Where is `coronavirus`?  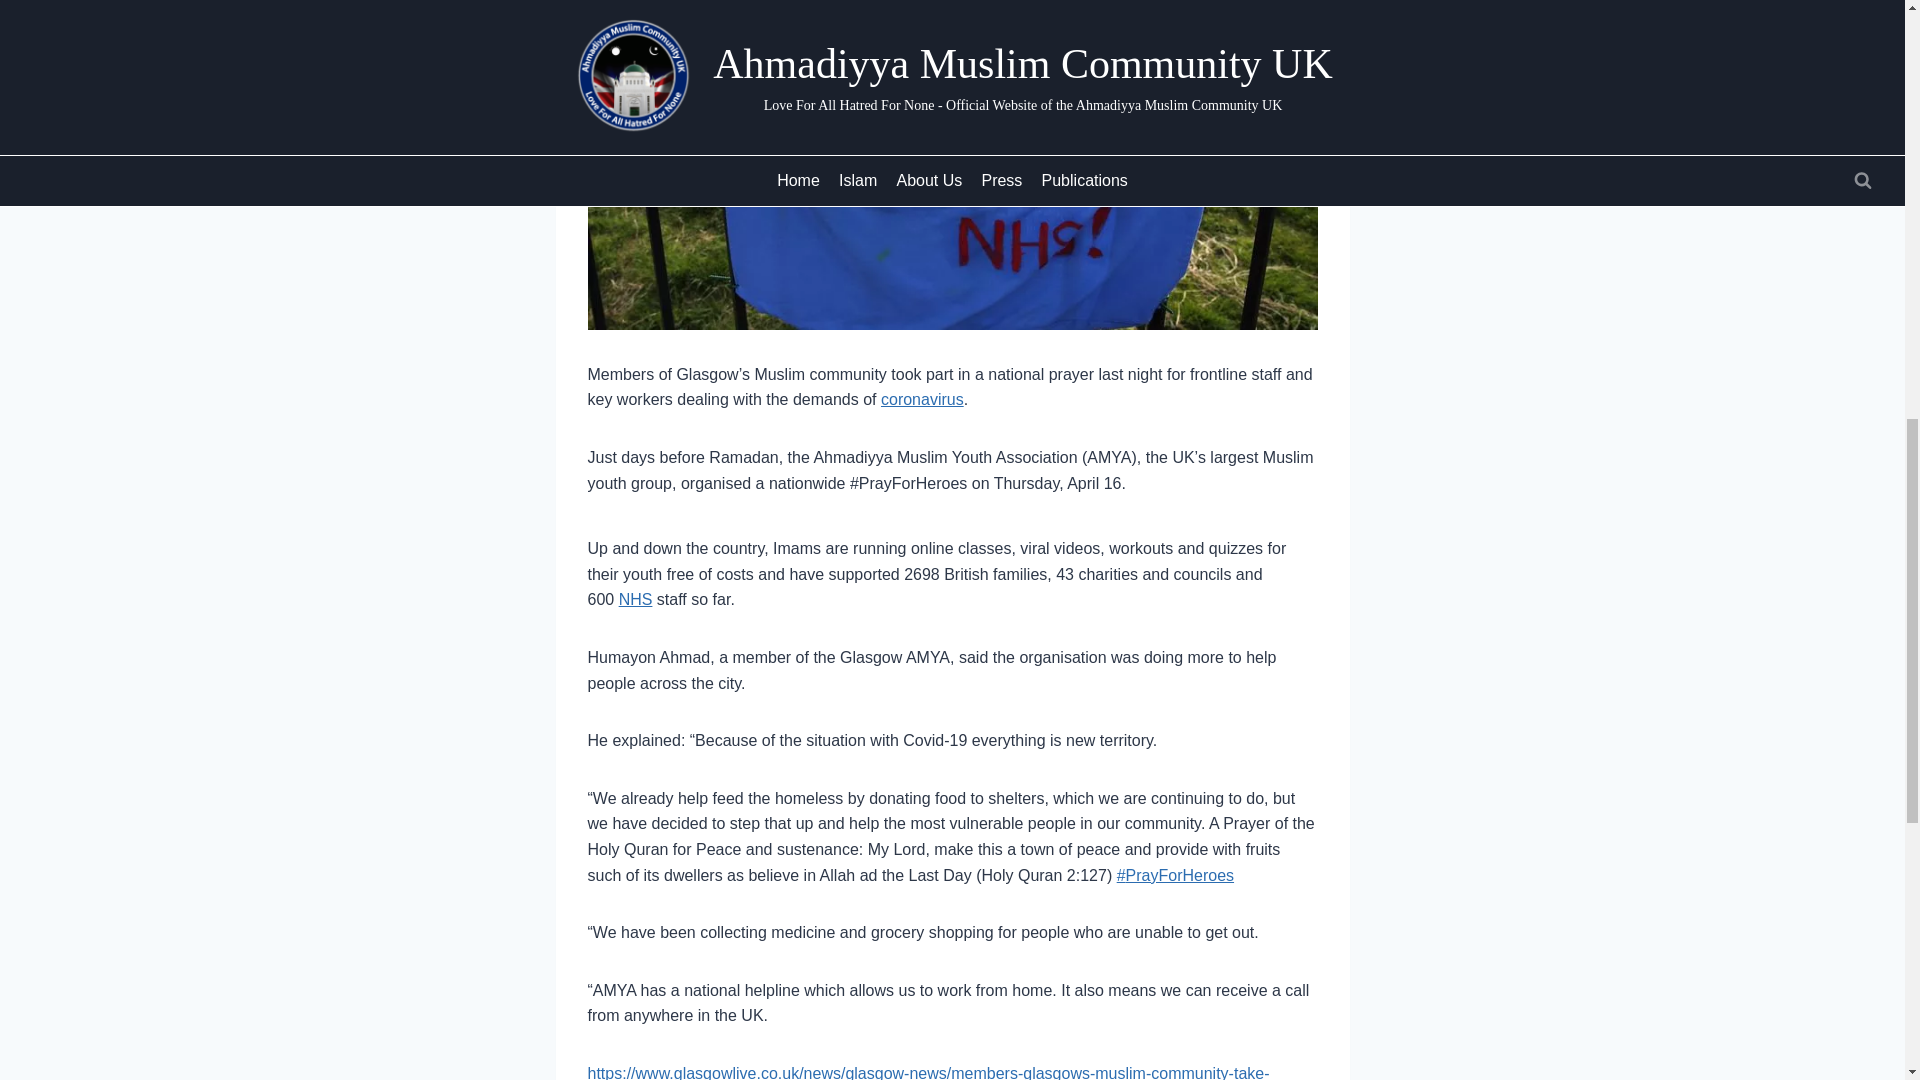 coronavirus is located at coordinates (922, 399).